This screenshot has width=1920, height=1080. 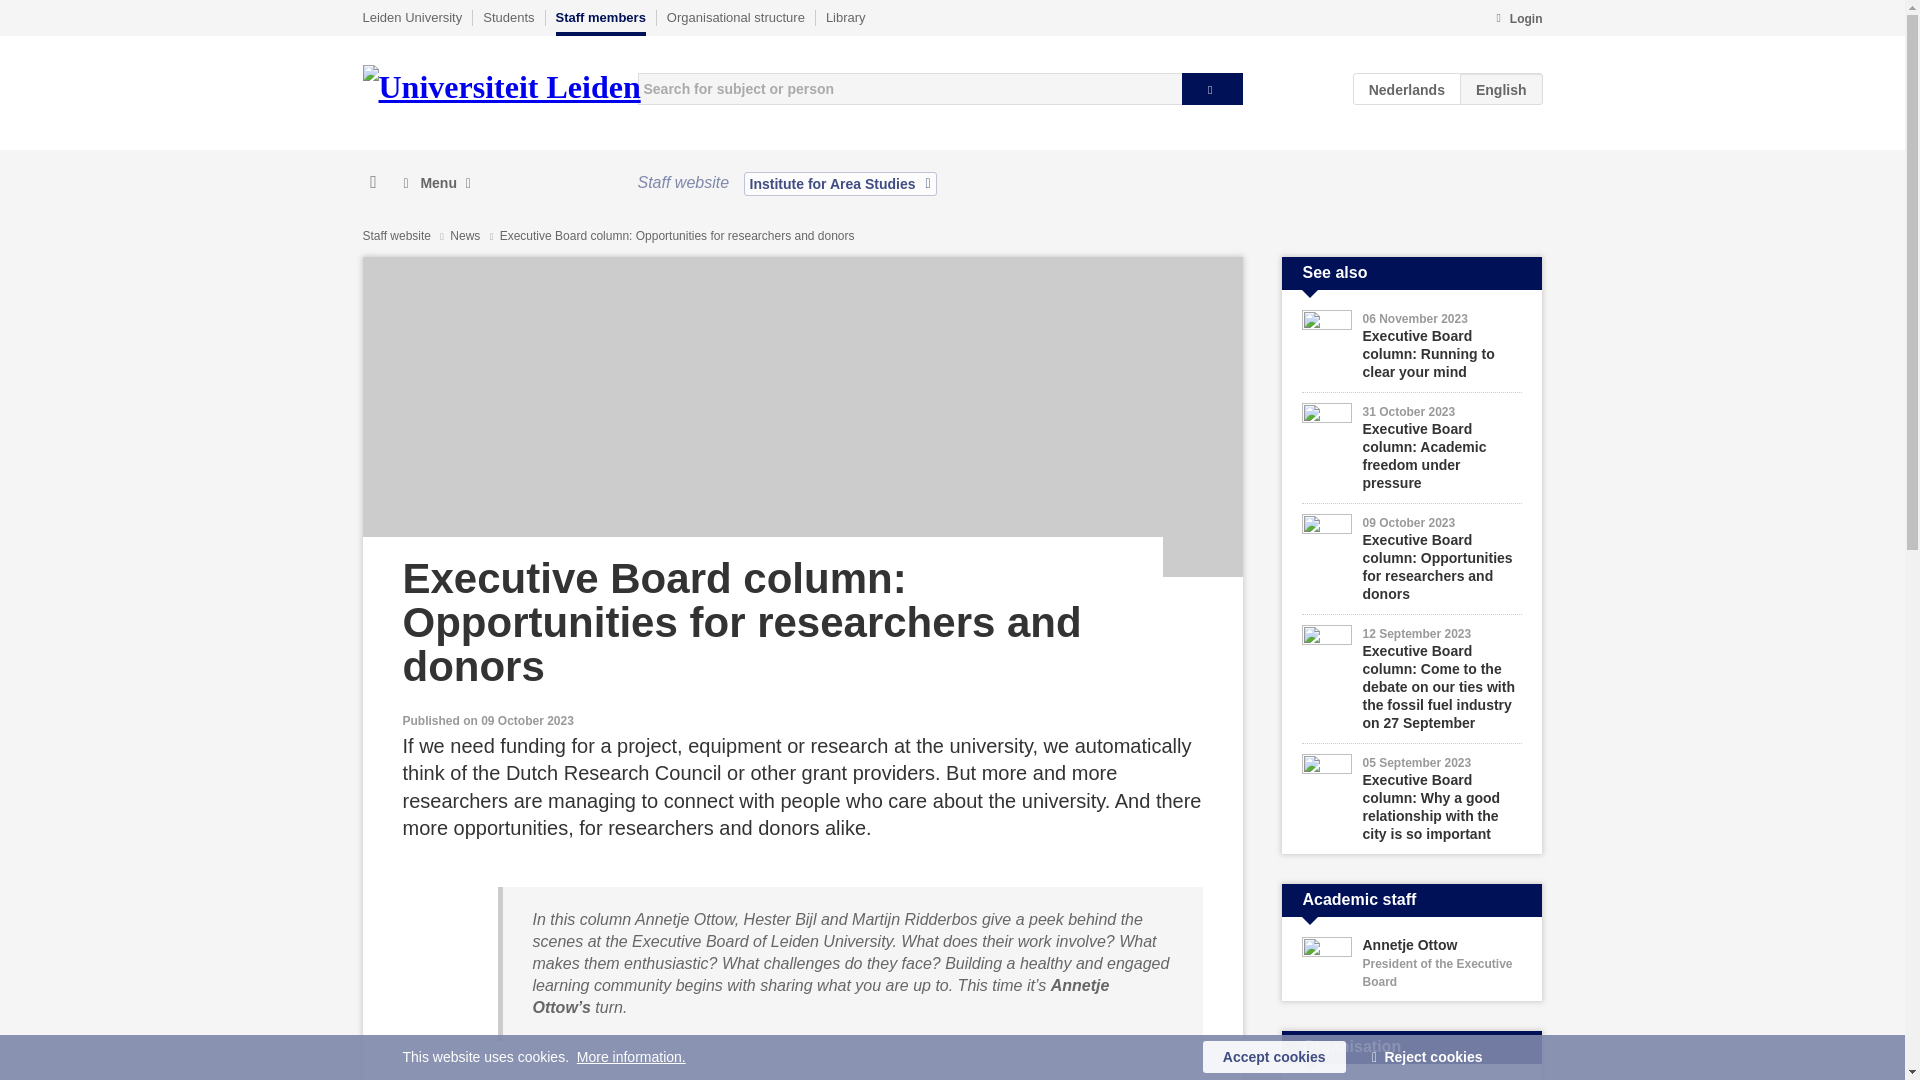 I want to click on Institute for Area Studies, so click(x=840, y=183).